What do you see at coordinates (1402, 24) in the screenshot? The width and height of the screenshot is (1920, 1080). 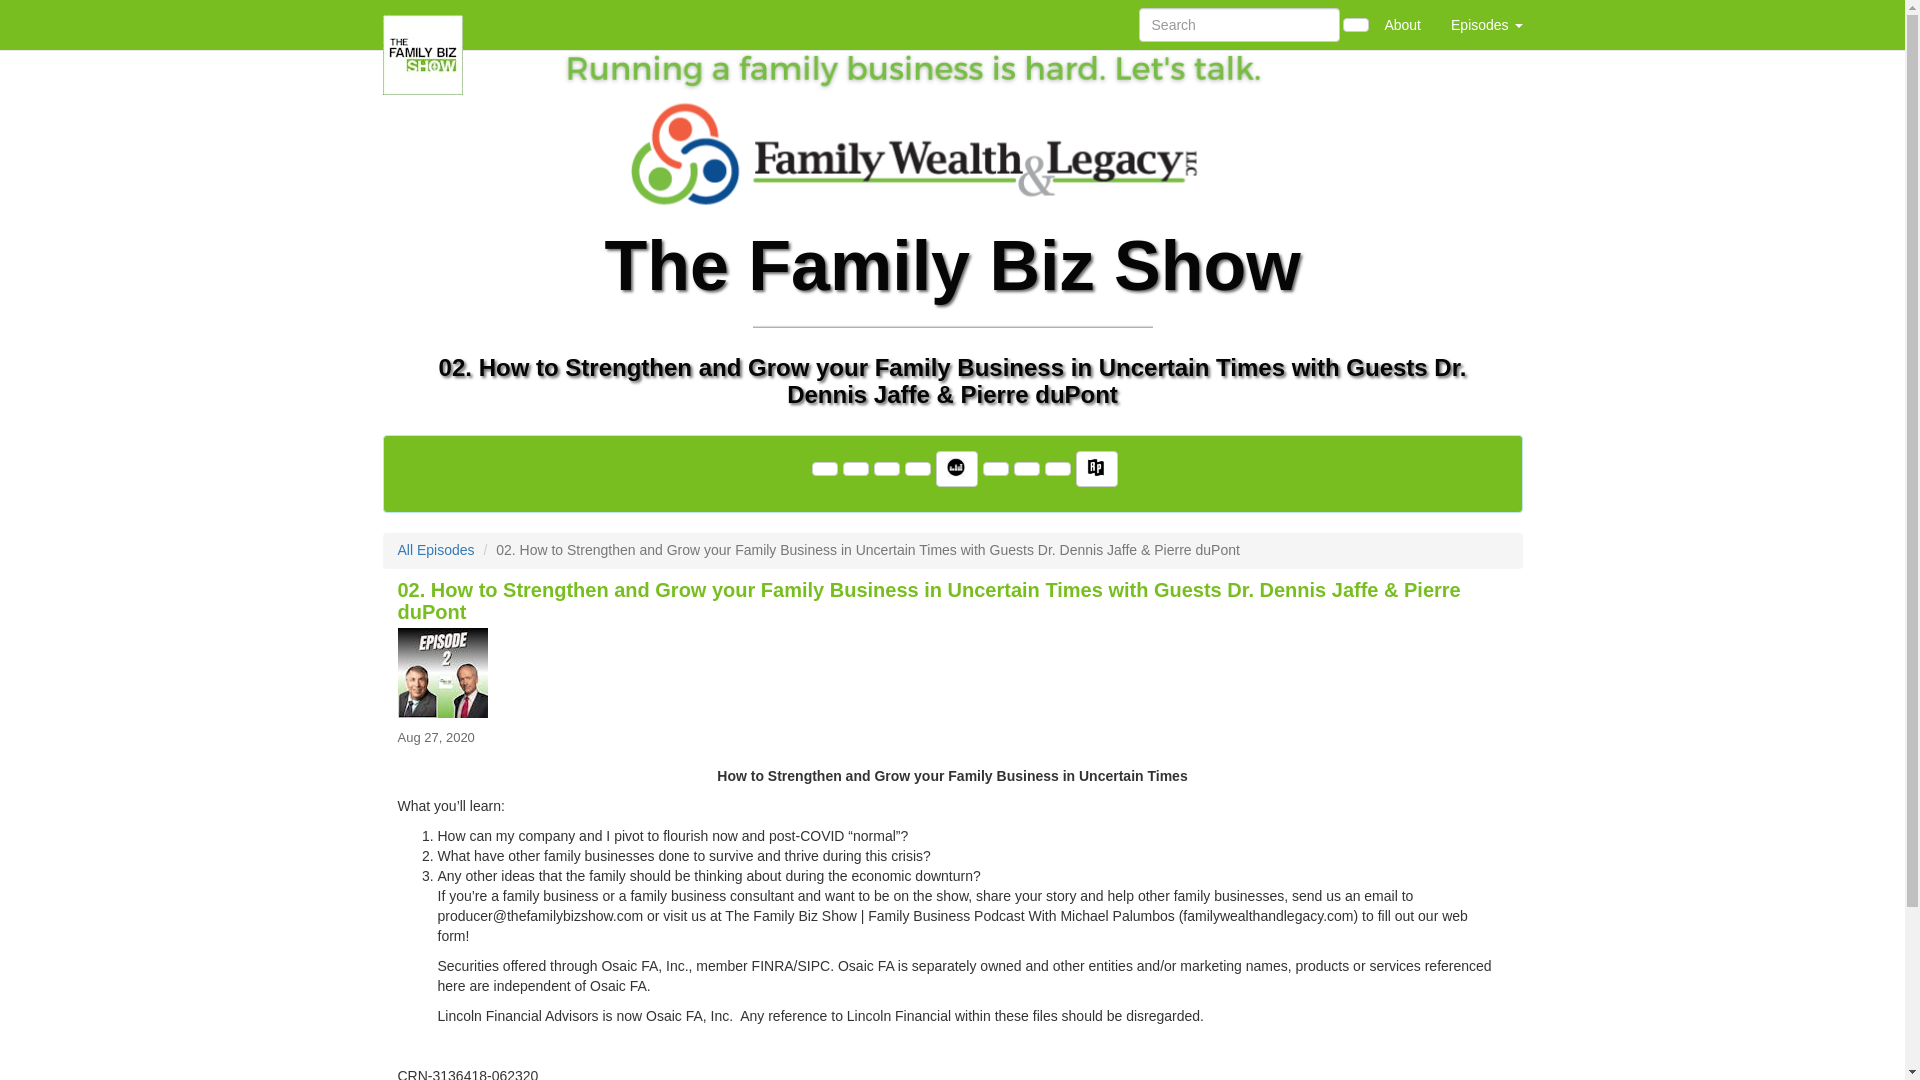 I see `About` at bounding box center [1402, 24].